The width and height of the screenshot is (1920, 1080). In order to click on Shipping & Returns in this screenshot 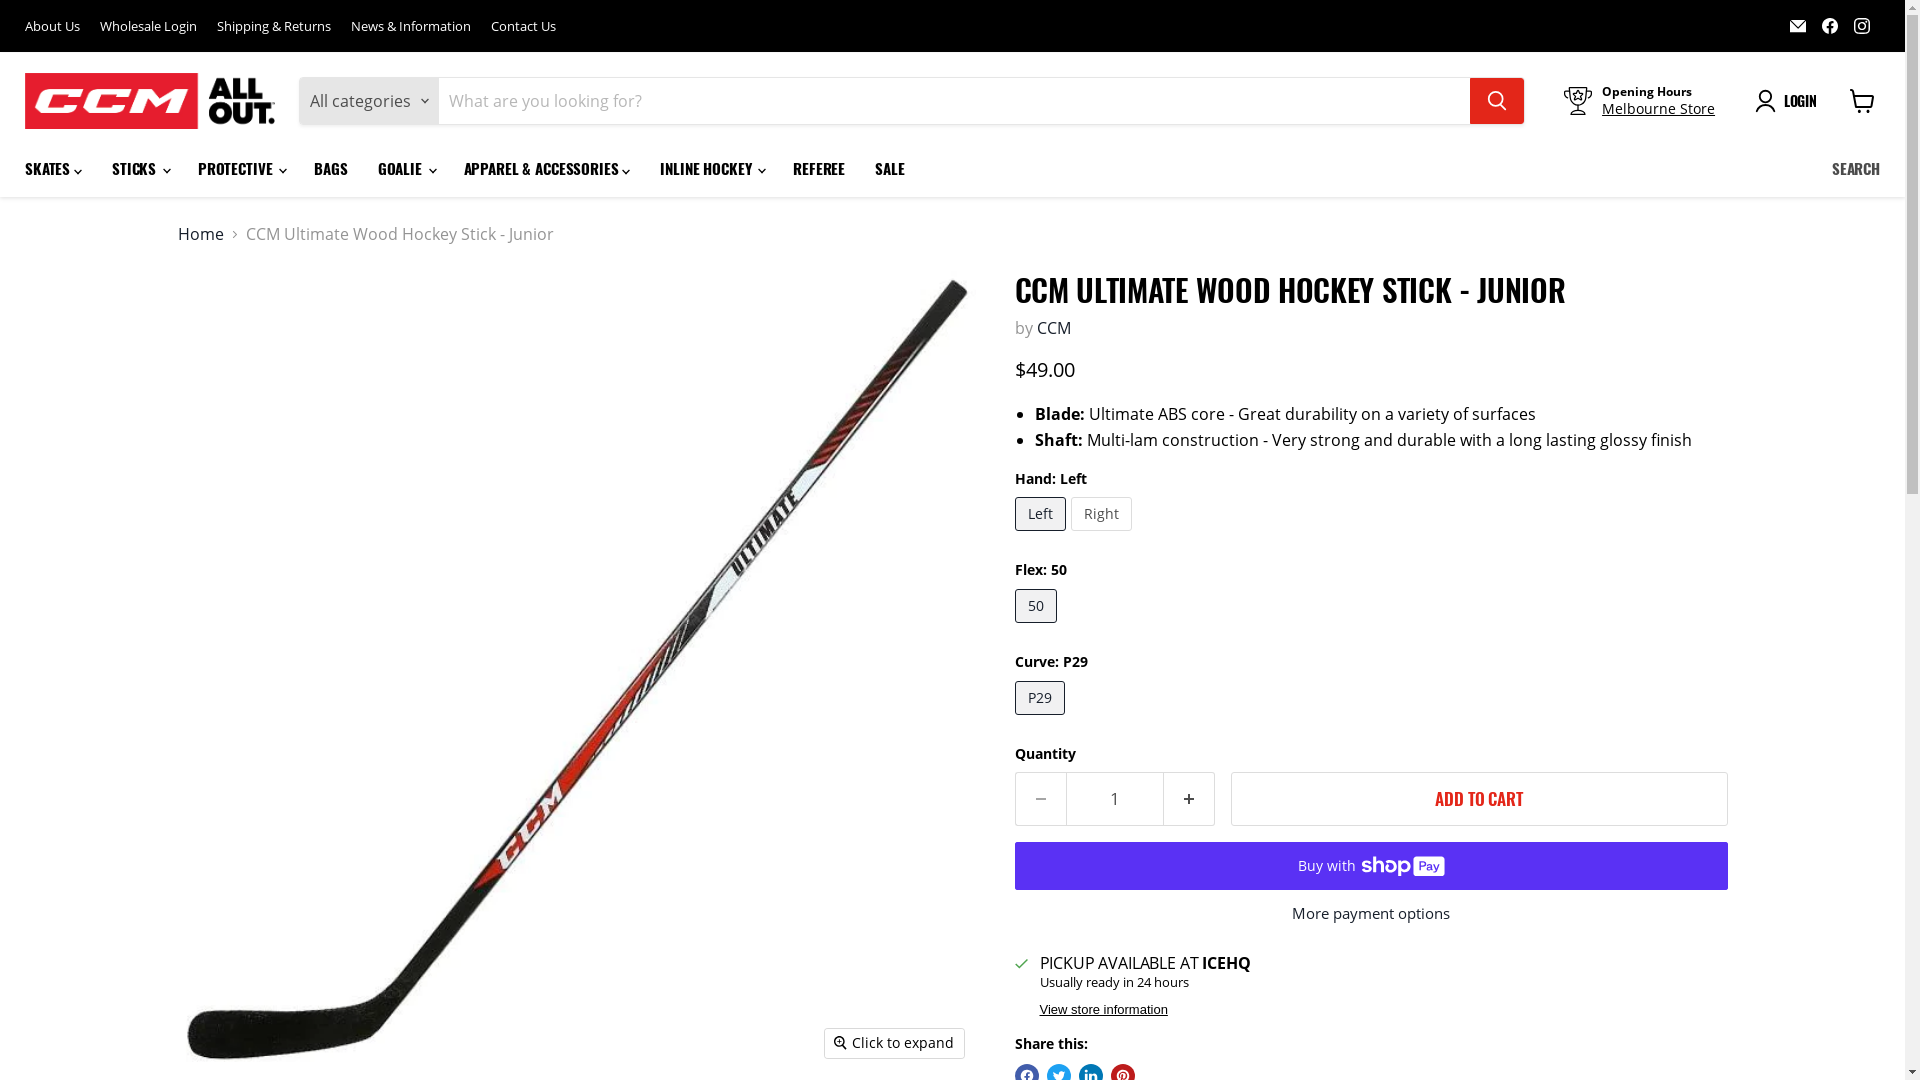, I will do `click(274, 26)`.